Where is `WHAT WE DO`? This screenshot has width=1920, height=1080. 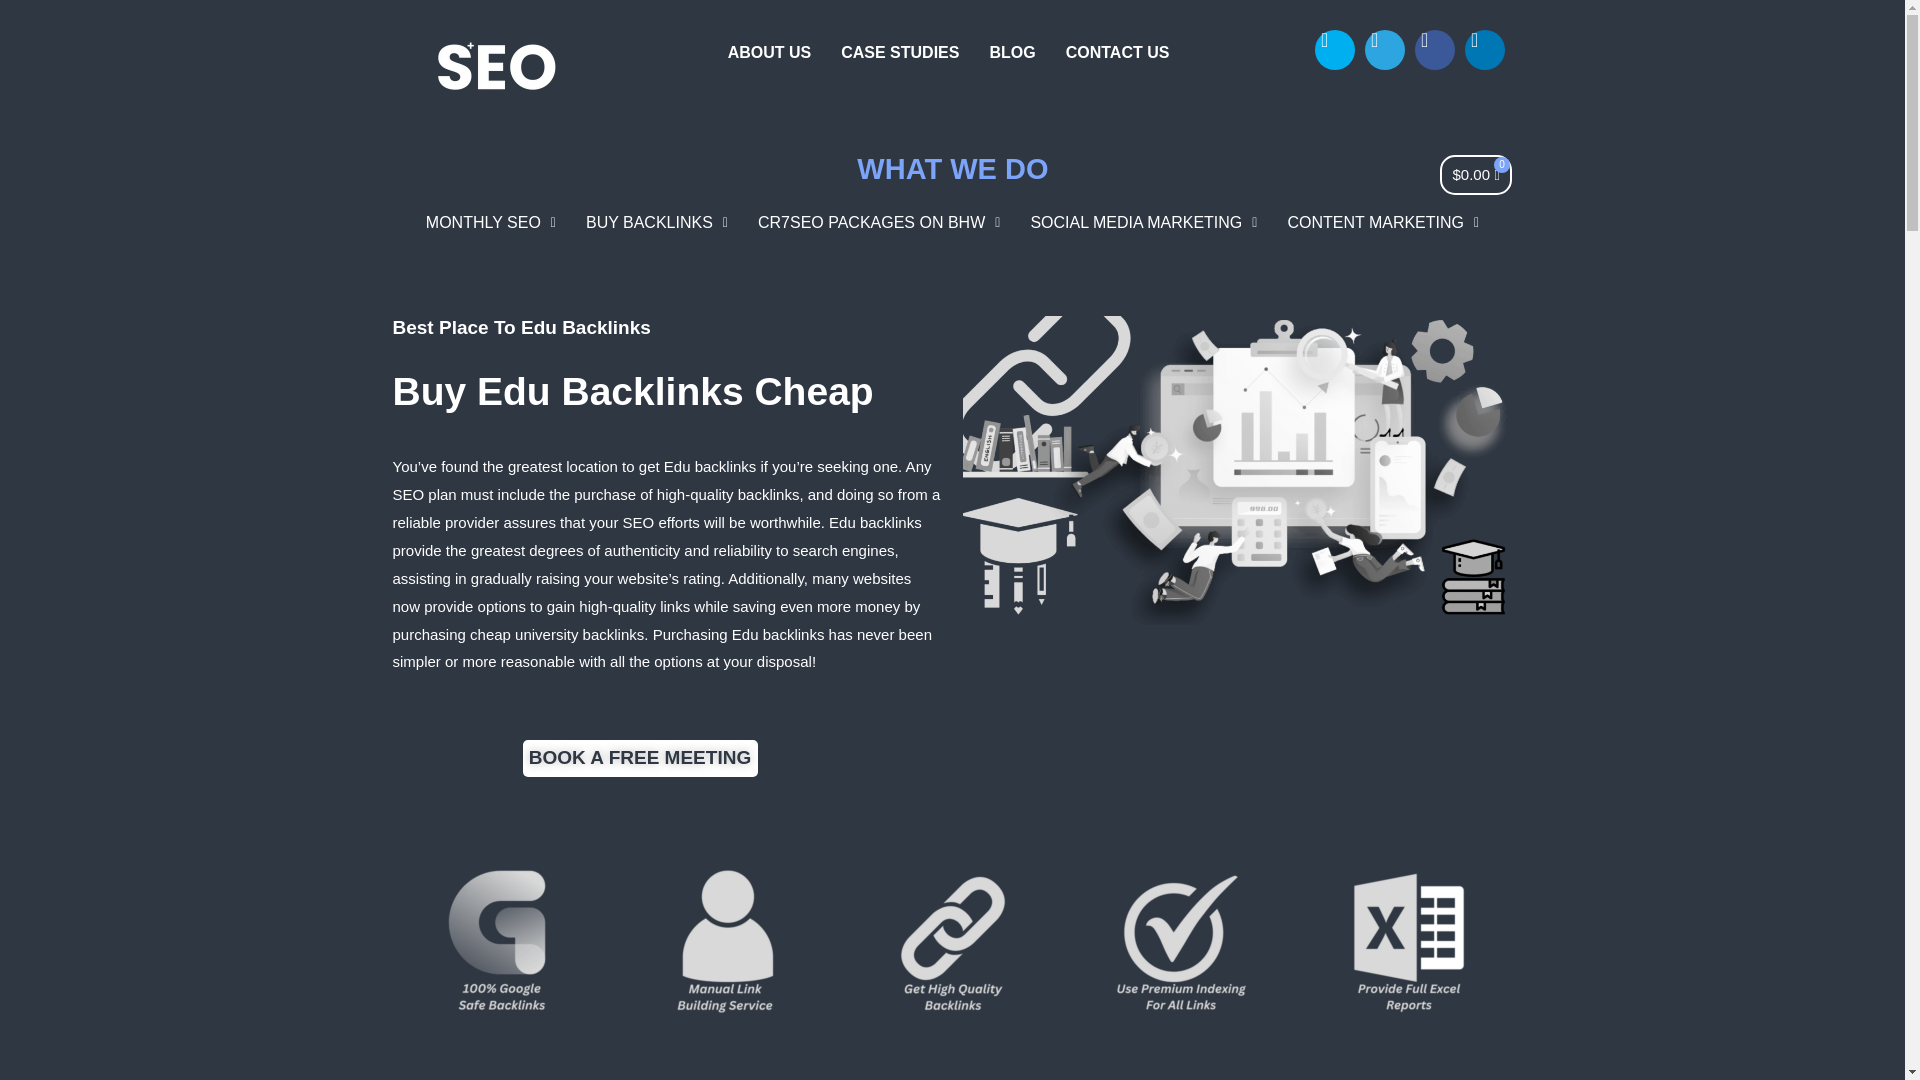
WHAT WE DO is located at coordinates (952, 168).